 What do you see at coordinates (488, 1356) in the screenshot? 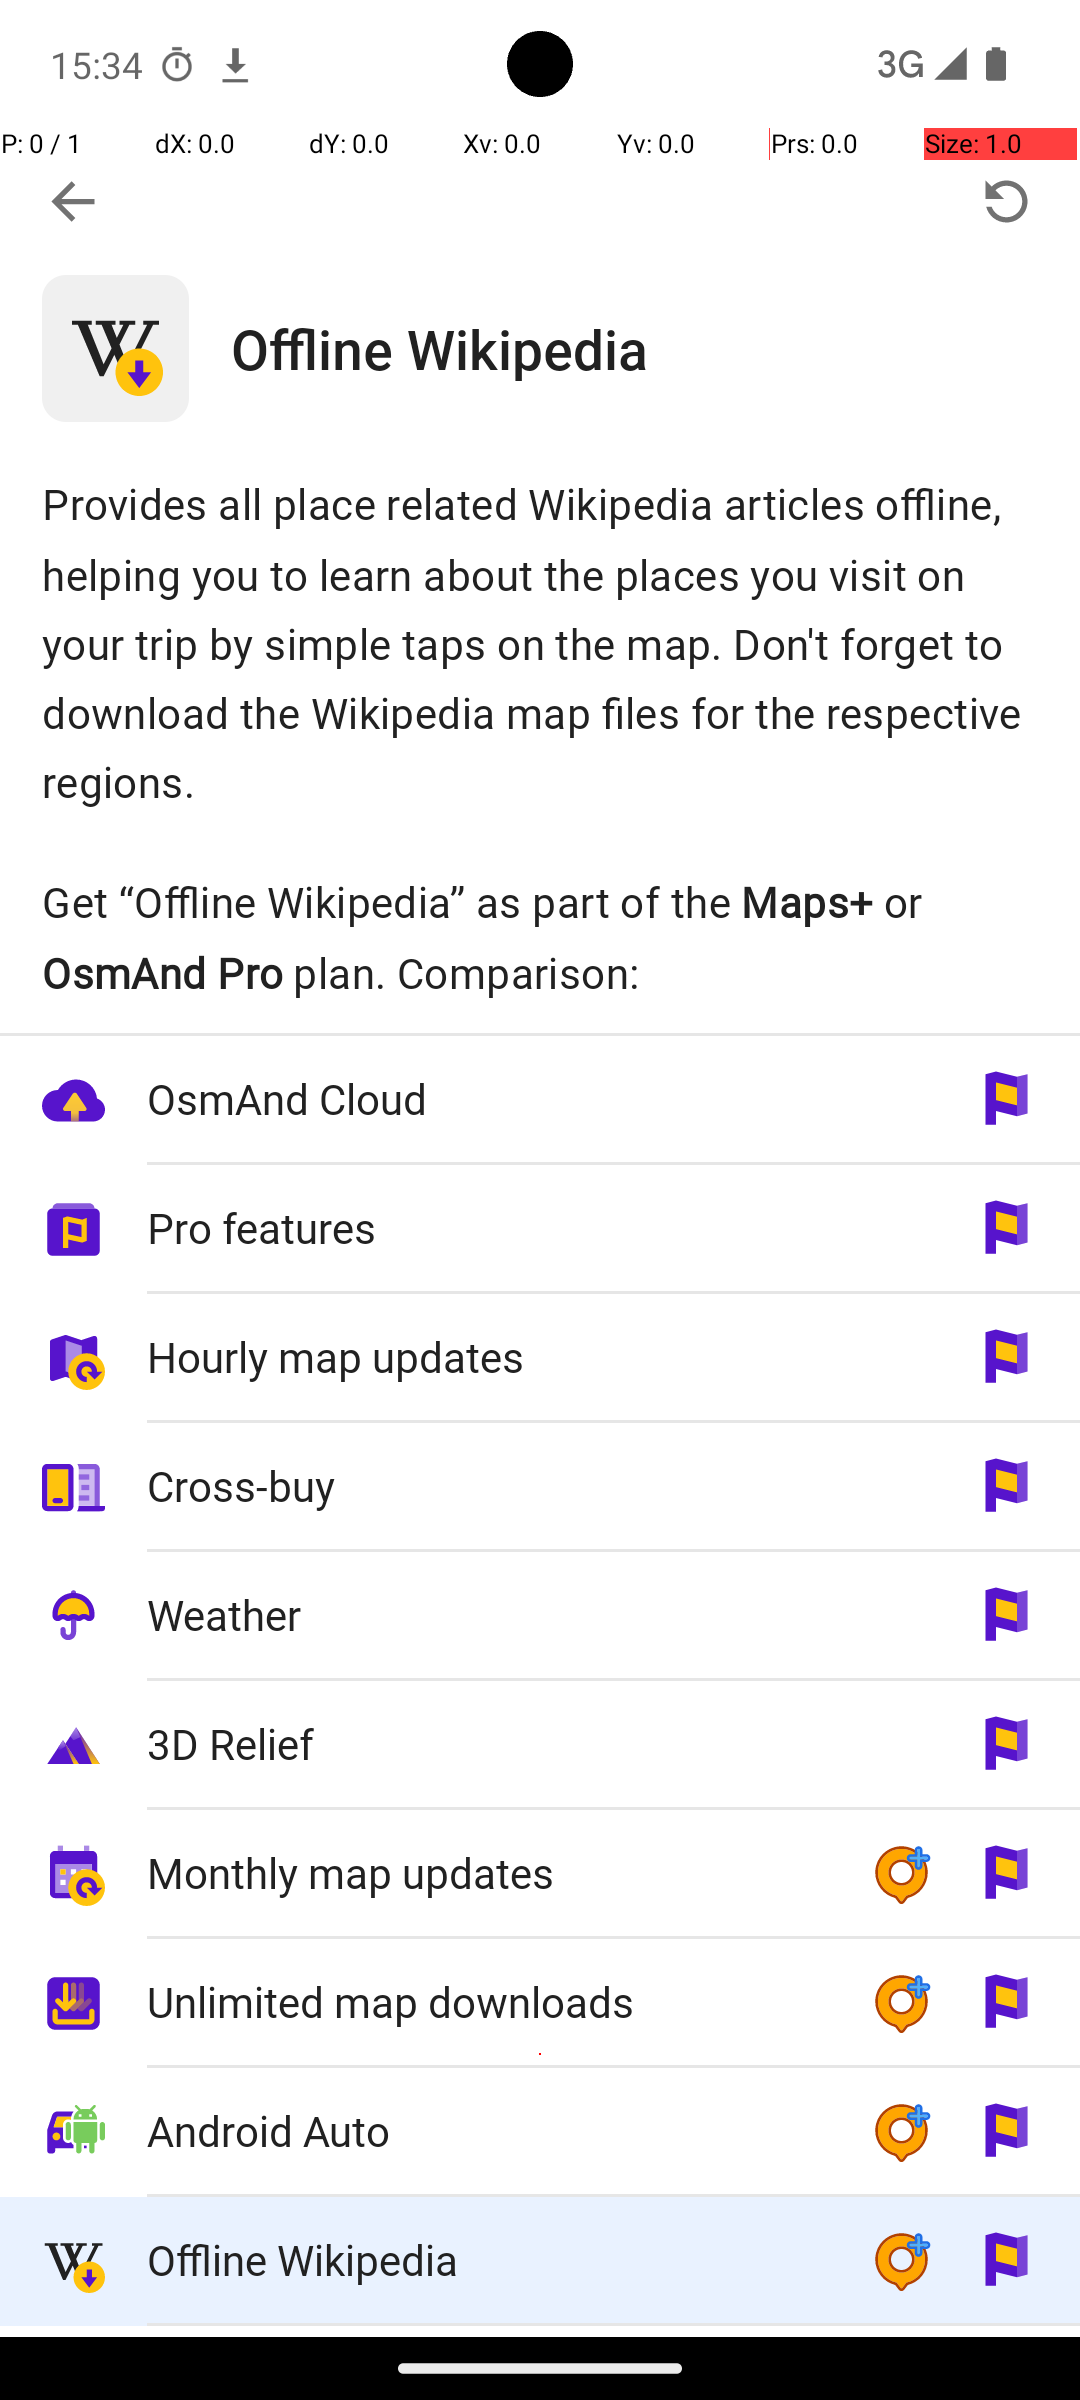
I see `Hourly map updates` at bounding box center [488, 1356].